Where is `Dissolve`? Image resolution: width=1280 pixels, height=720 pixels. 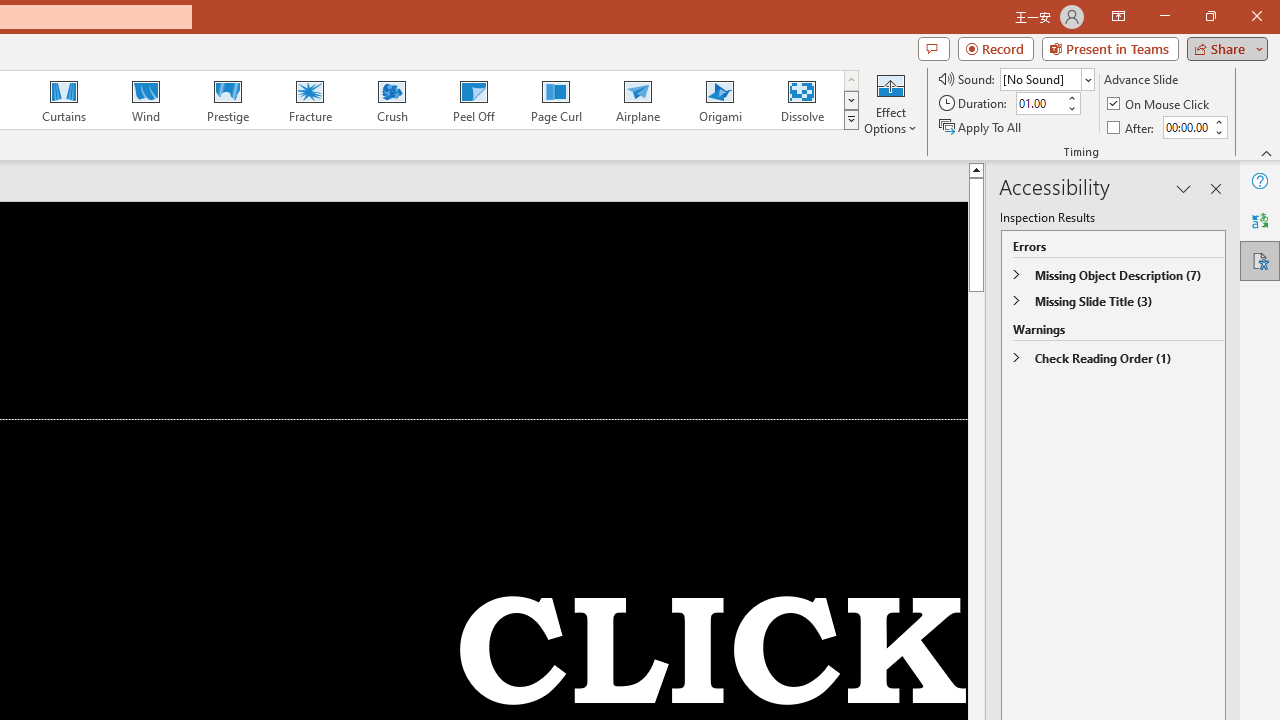
Dissolve is located at coordinates (802, 100).